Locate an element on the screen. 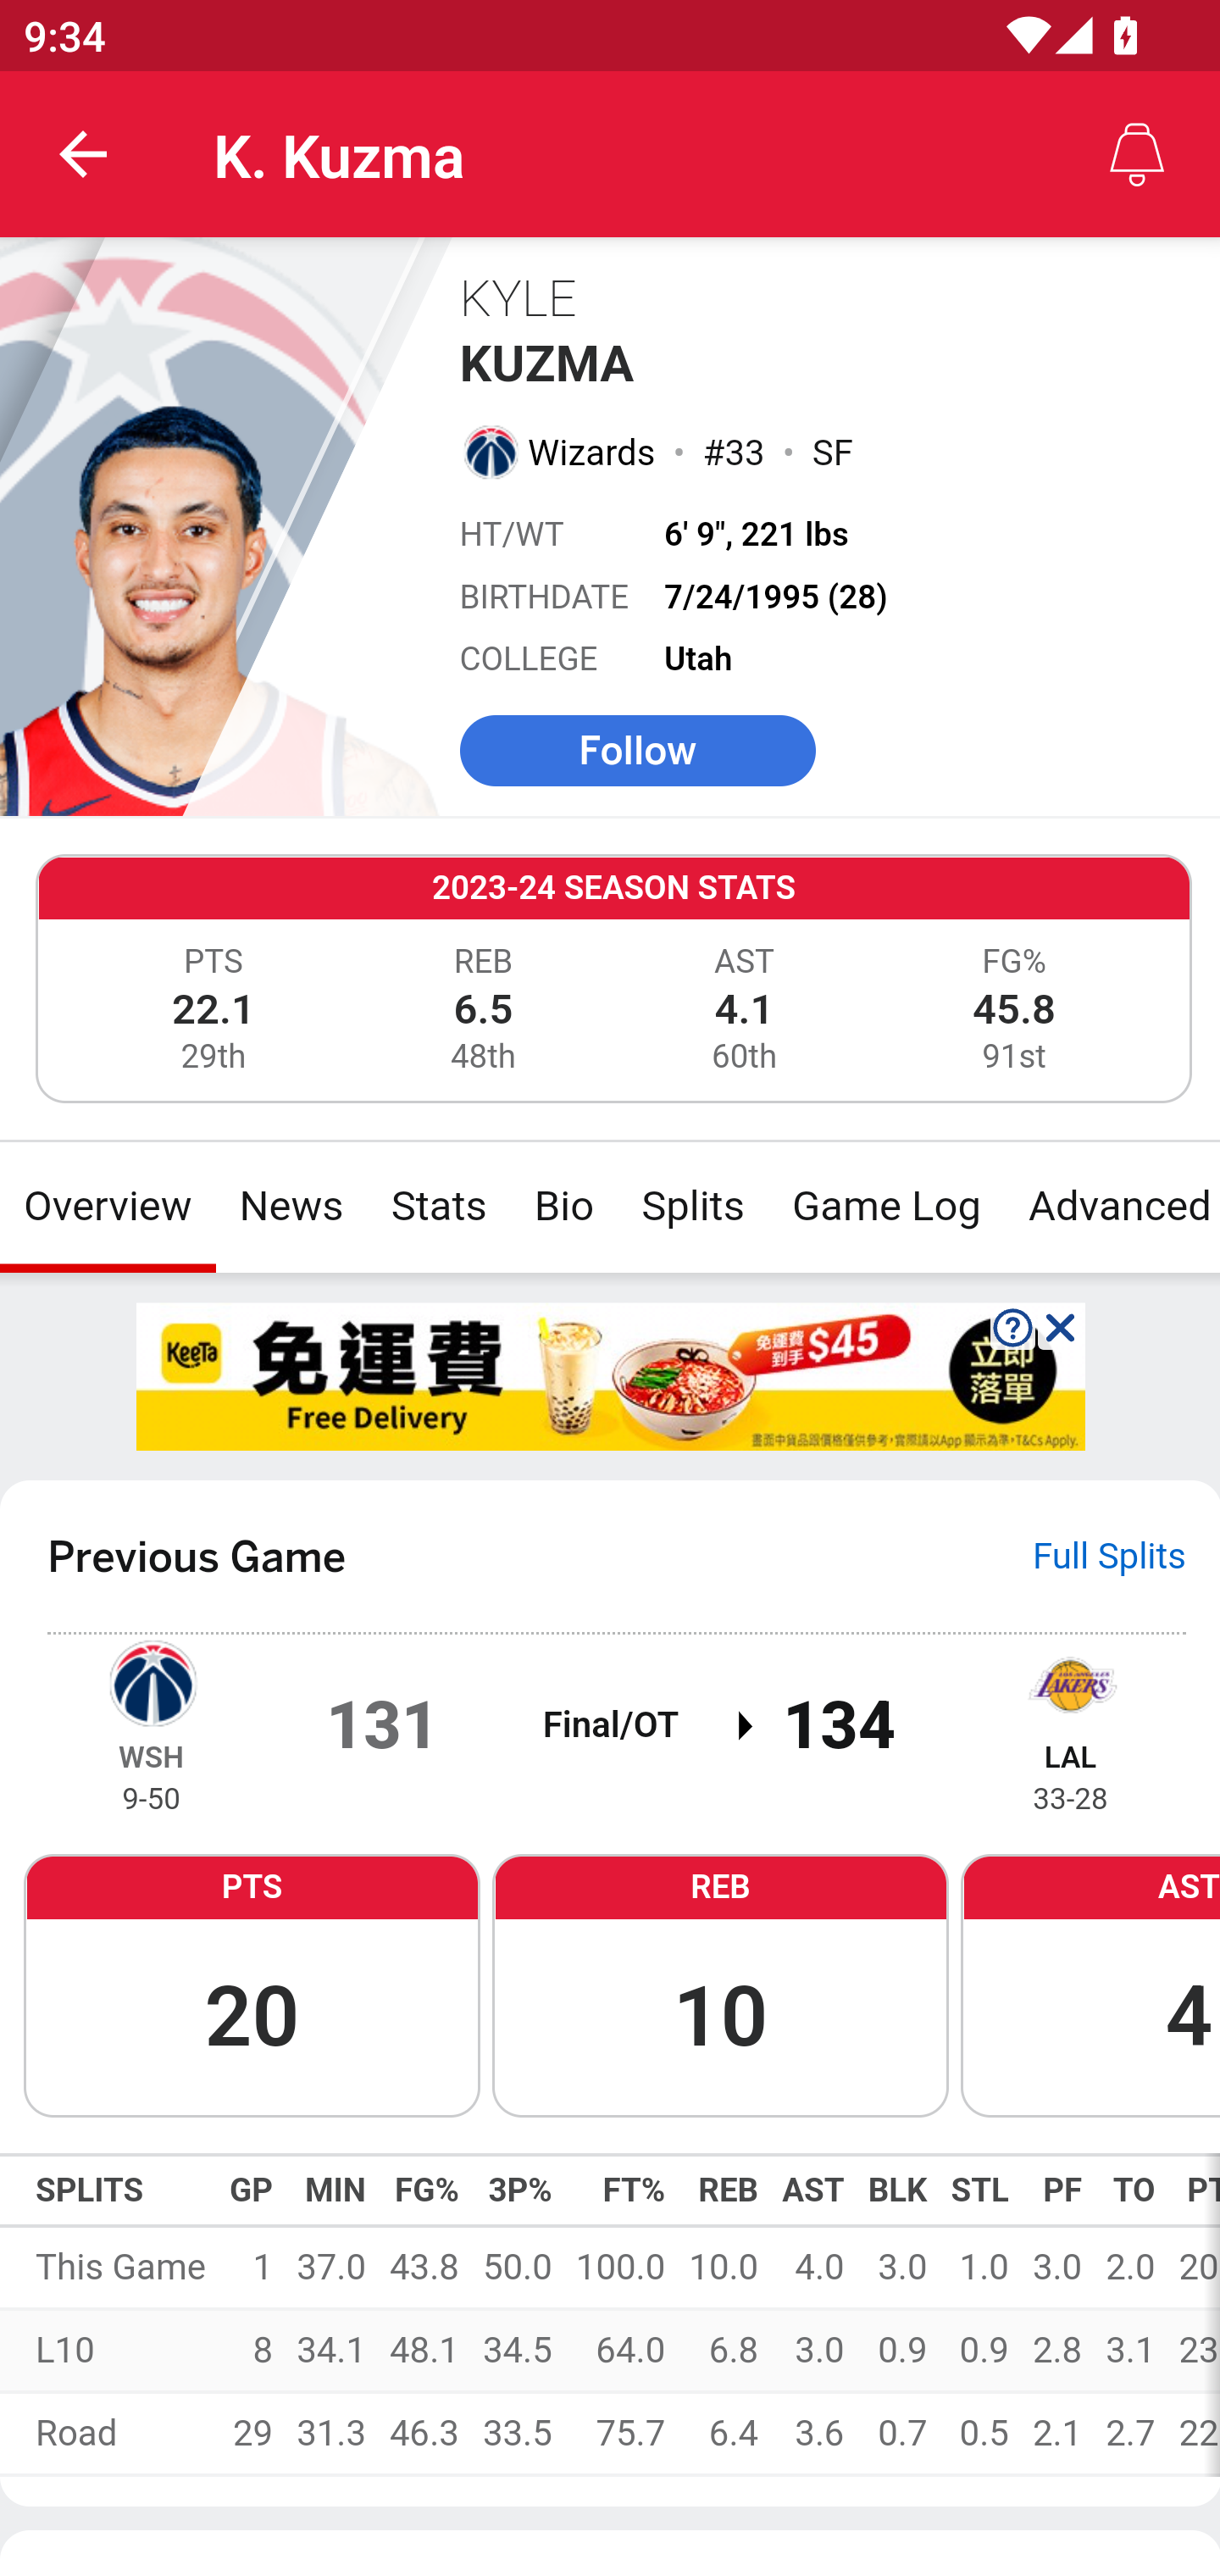 This screenshot has height=2576, width=1220. News is located at coordinates (291, 1207).